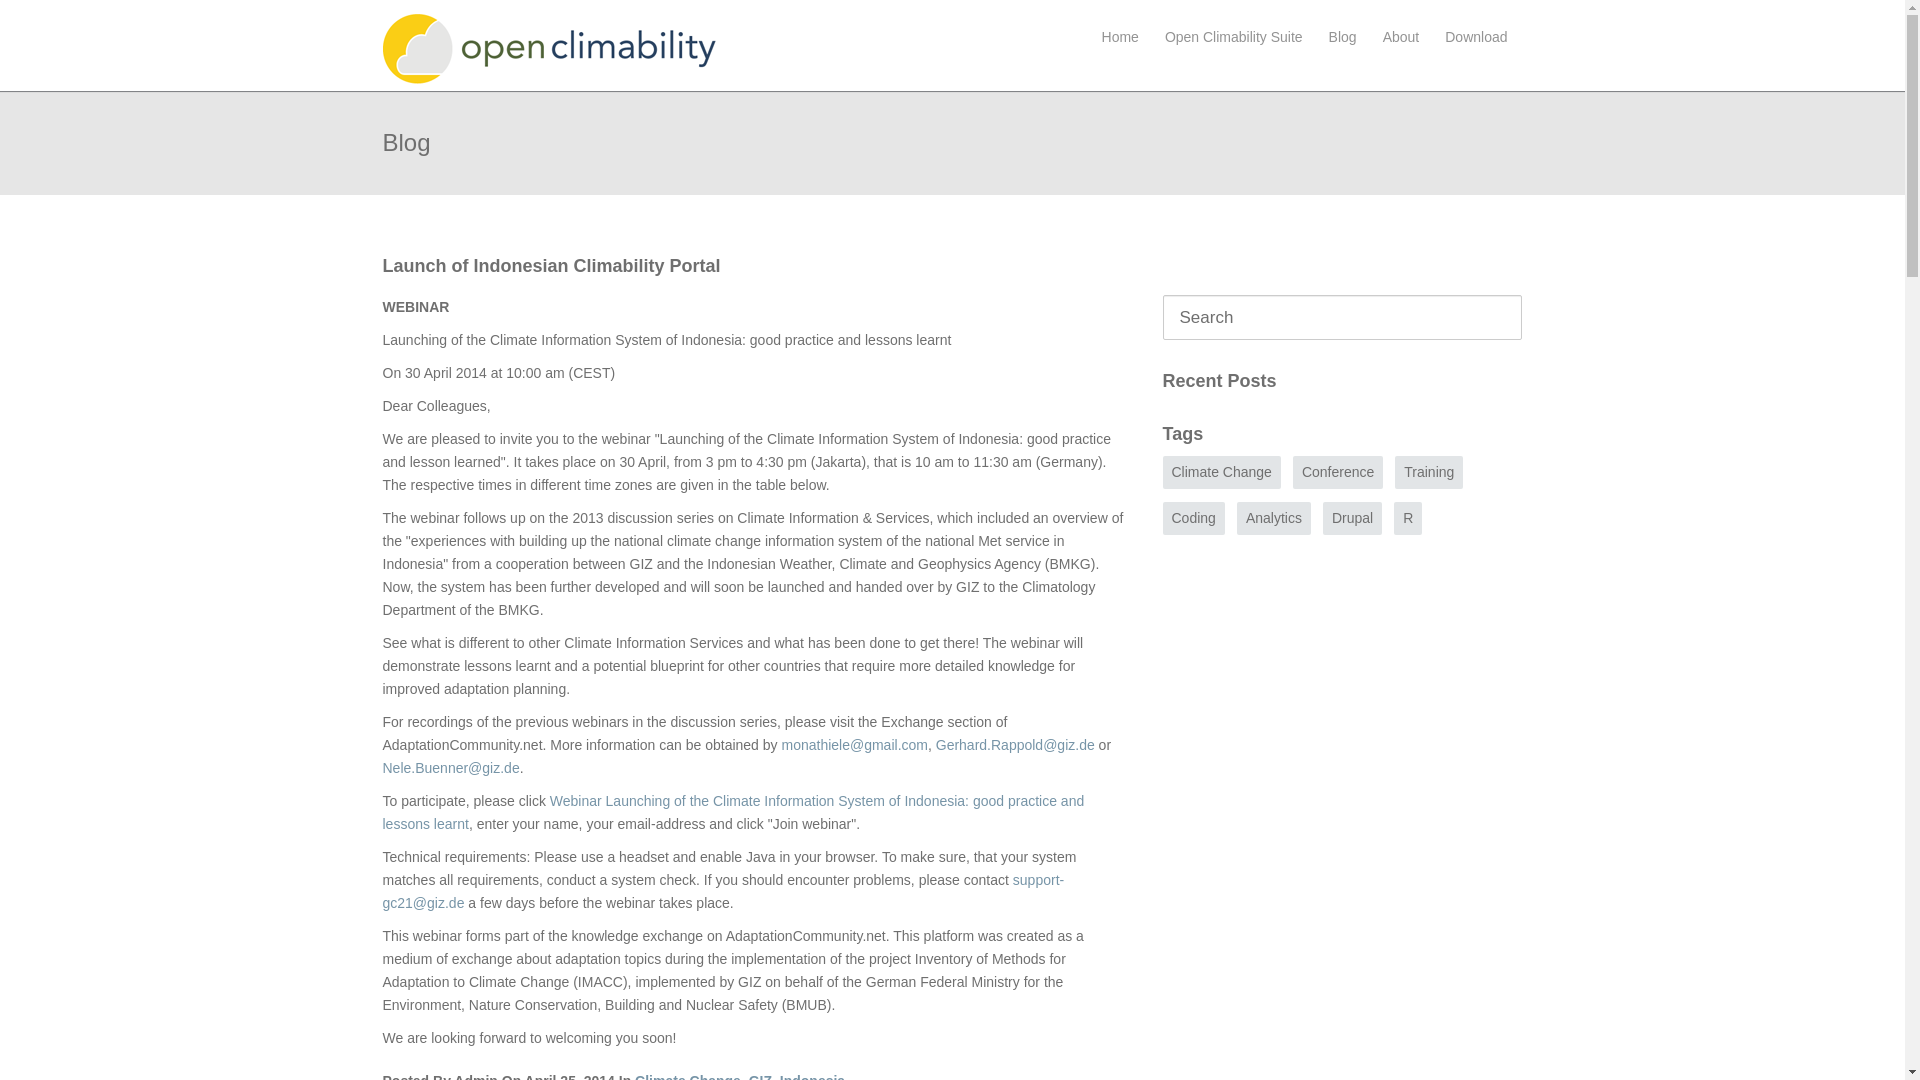 The width and height of the screenshot is (1920, 1080). I want to click on Climate Change, so click(688, 1076).